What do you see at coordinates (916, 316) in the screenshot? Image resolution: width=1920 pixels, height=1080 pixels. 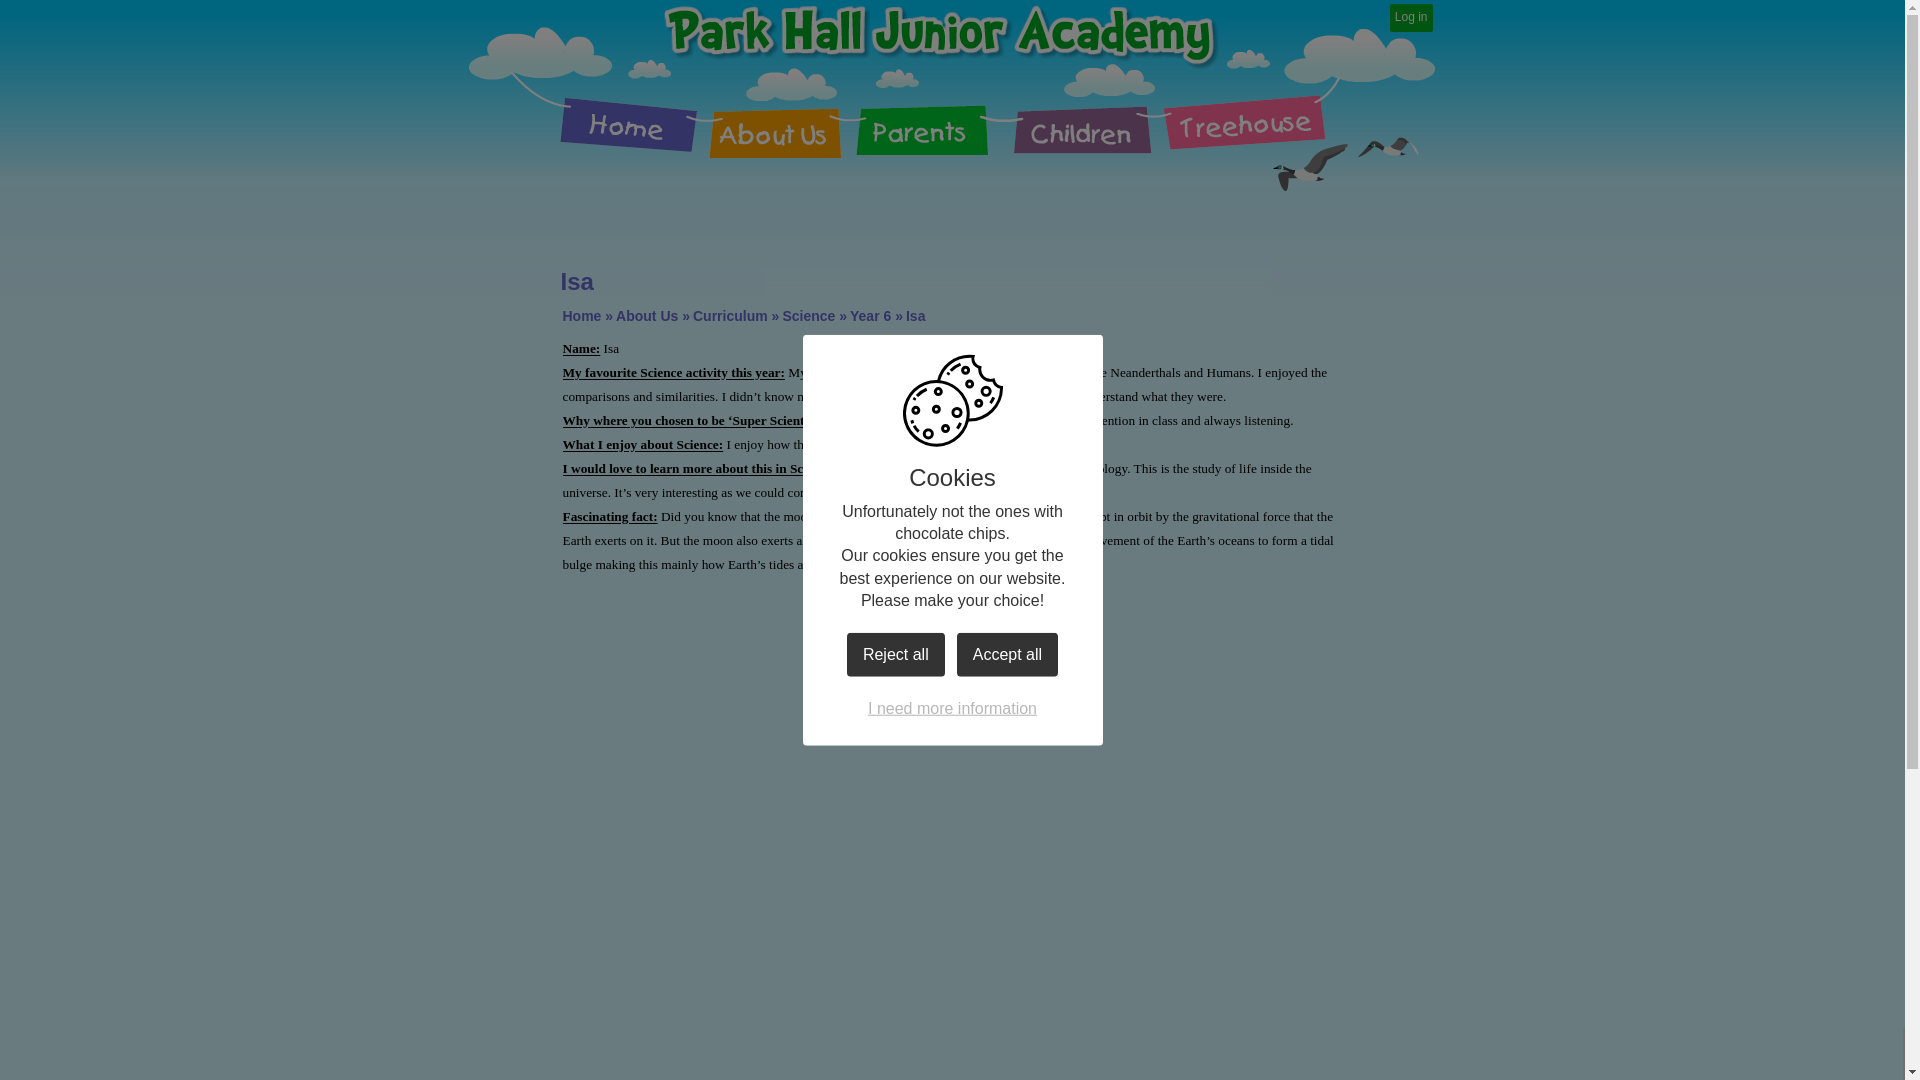 I see `Isa` at bounding box center [916, 316].